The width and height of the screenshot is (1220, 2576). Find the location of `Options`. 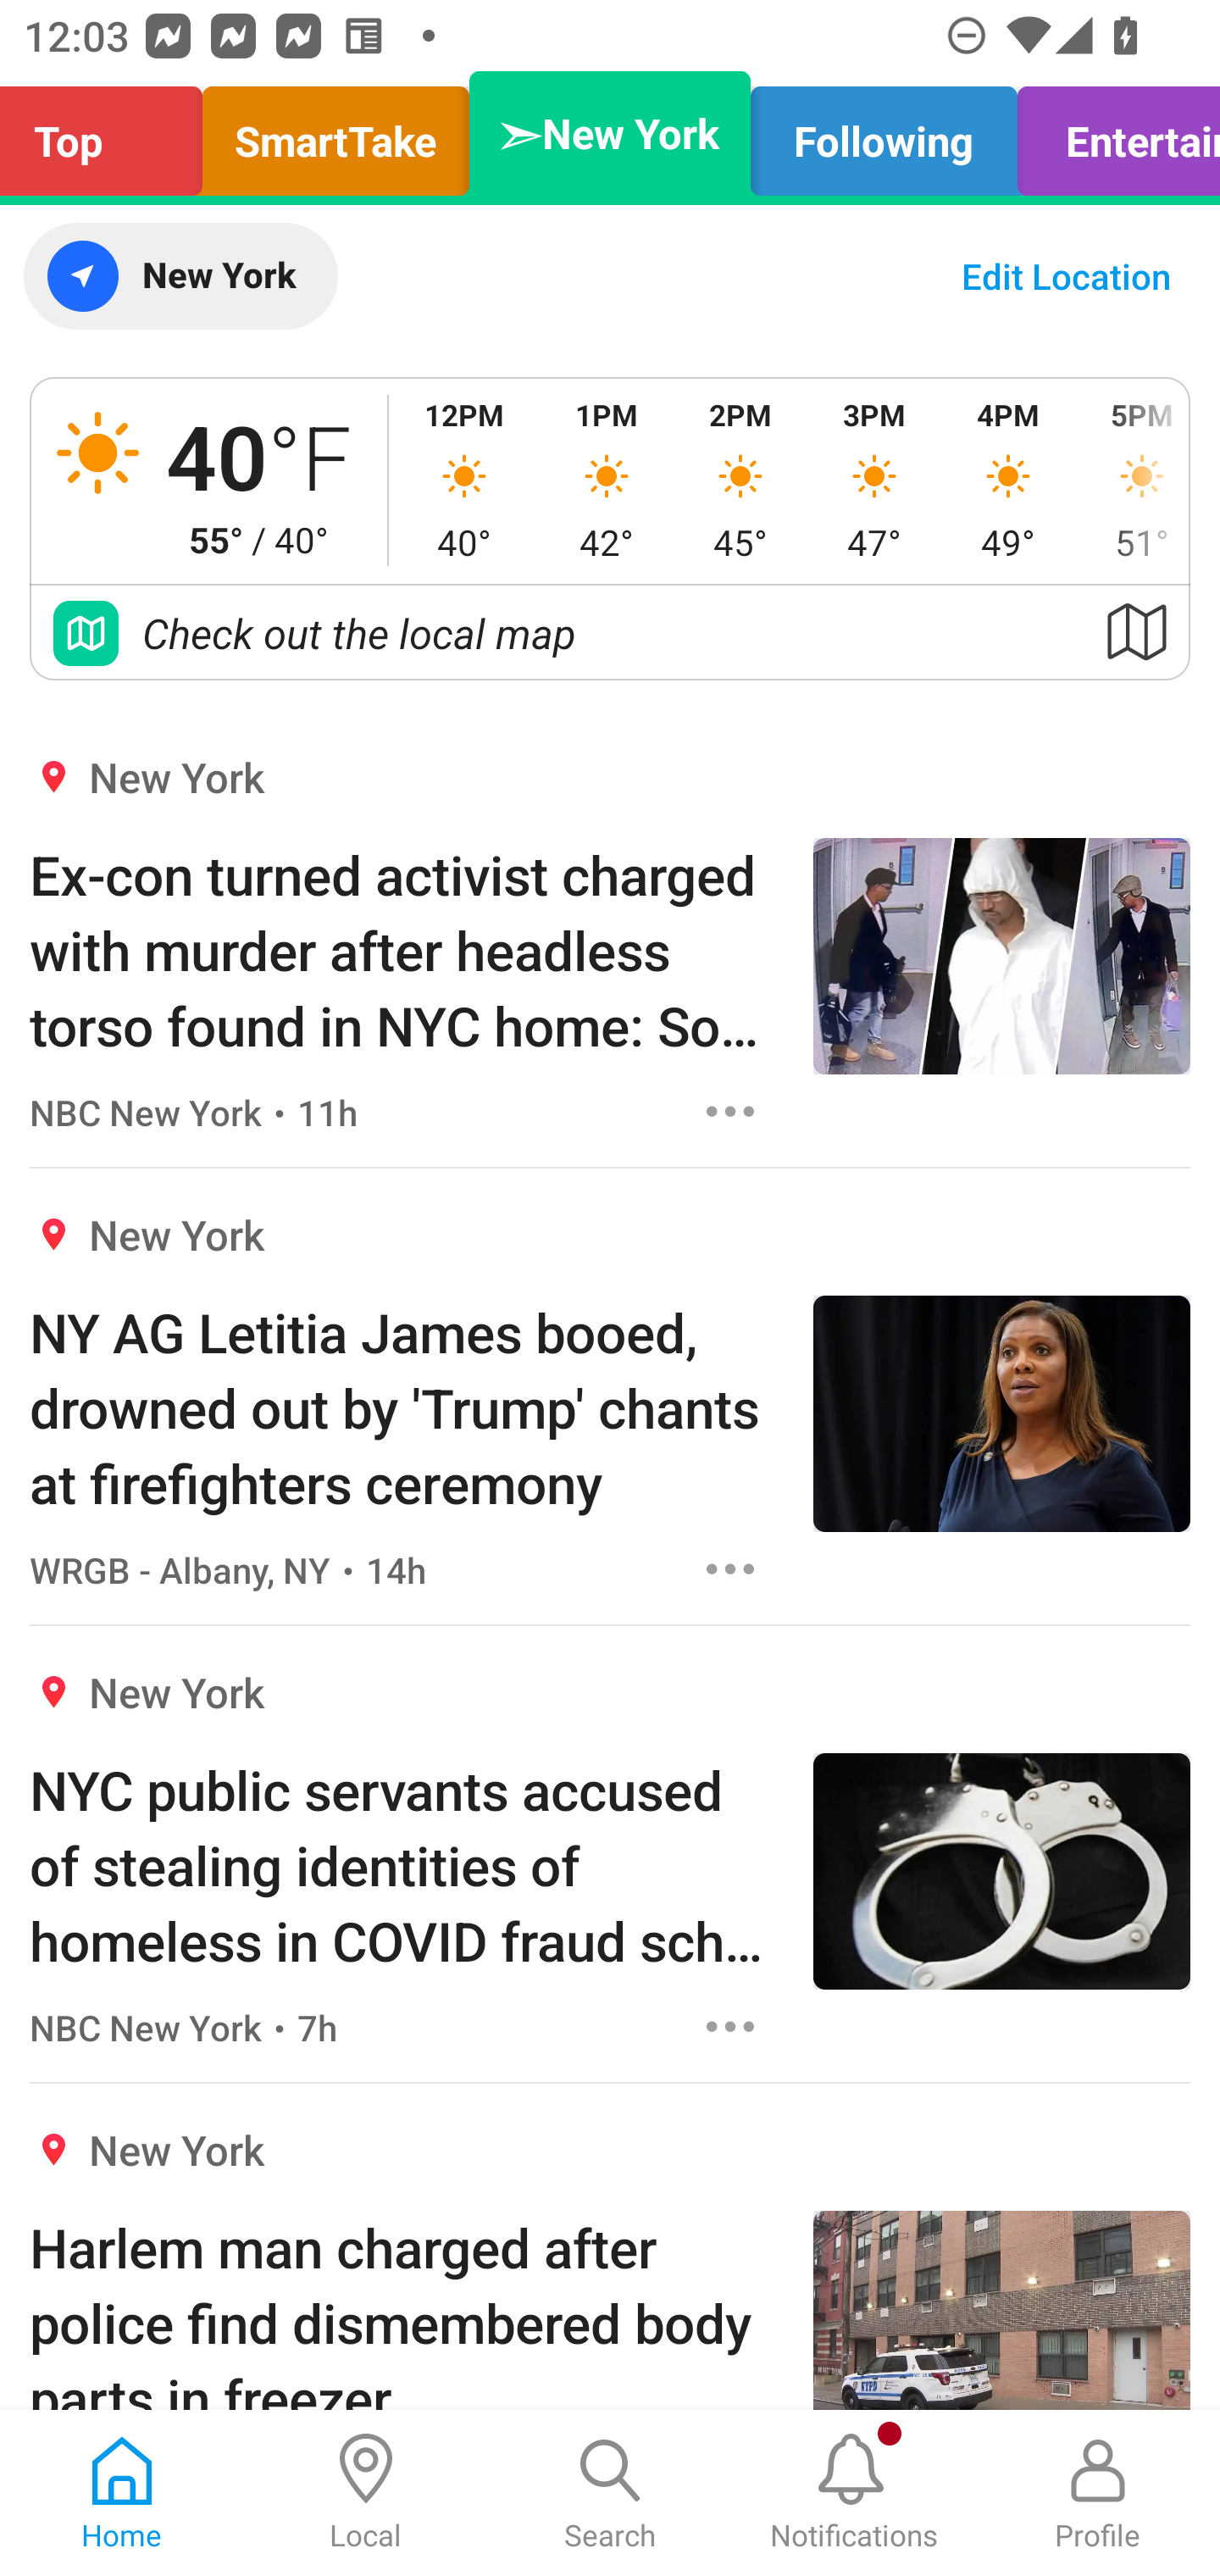

Options is located at coordinates (730, 2027).